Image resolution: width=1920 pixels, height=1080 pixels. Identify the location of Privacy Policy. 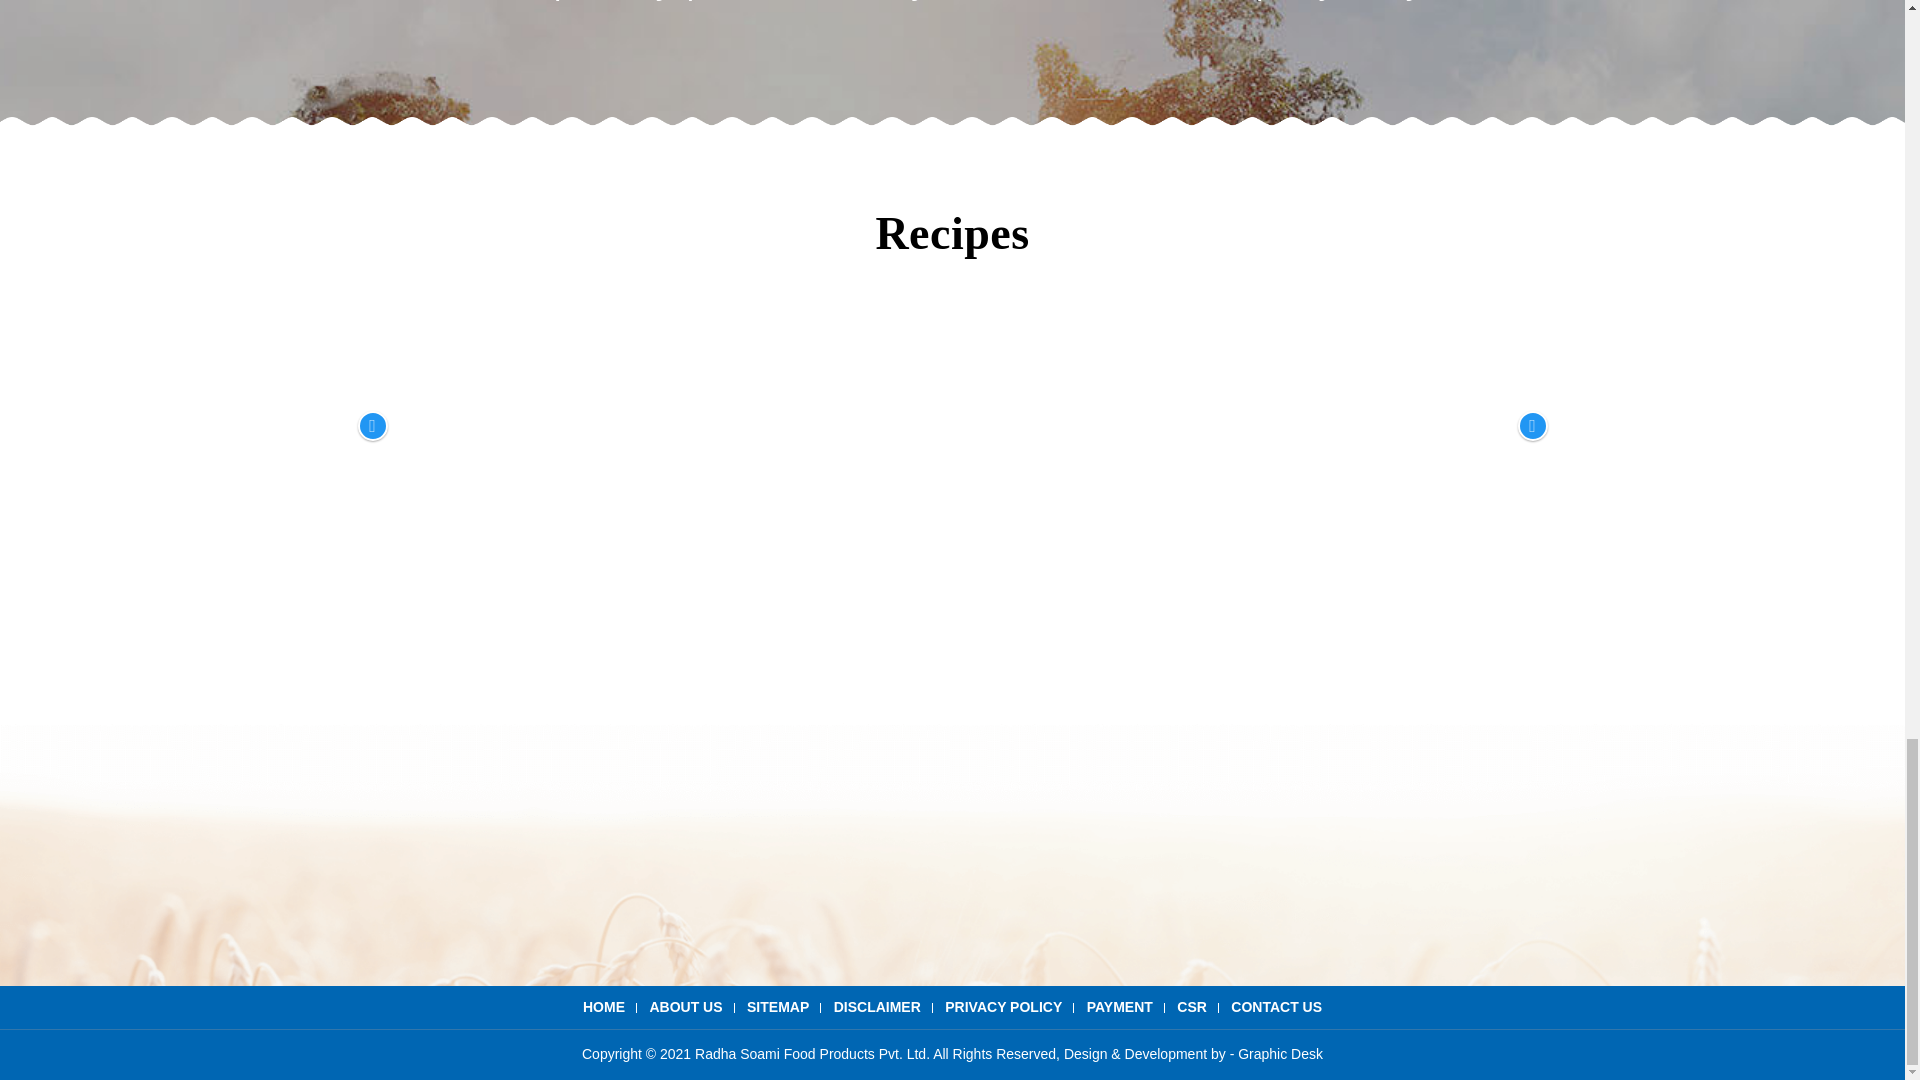
(1002, 1007).